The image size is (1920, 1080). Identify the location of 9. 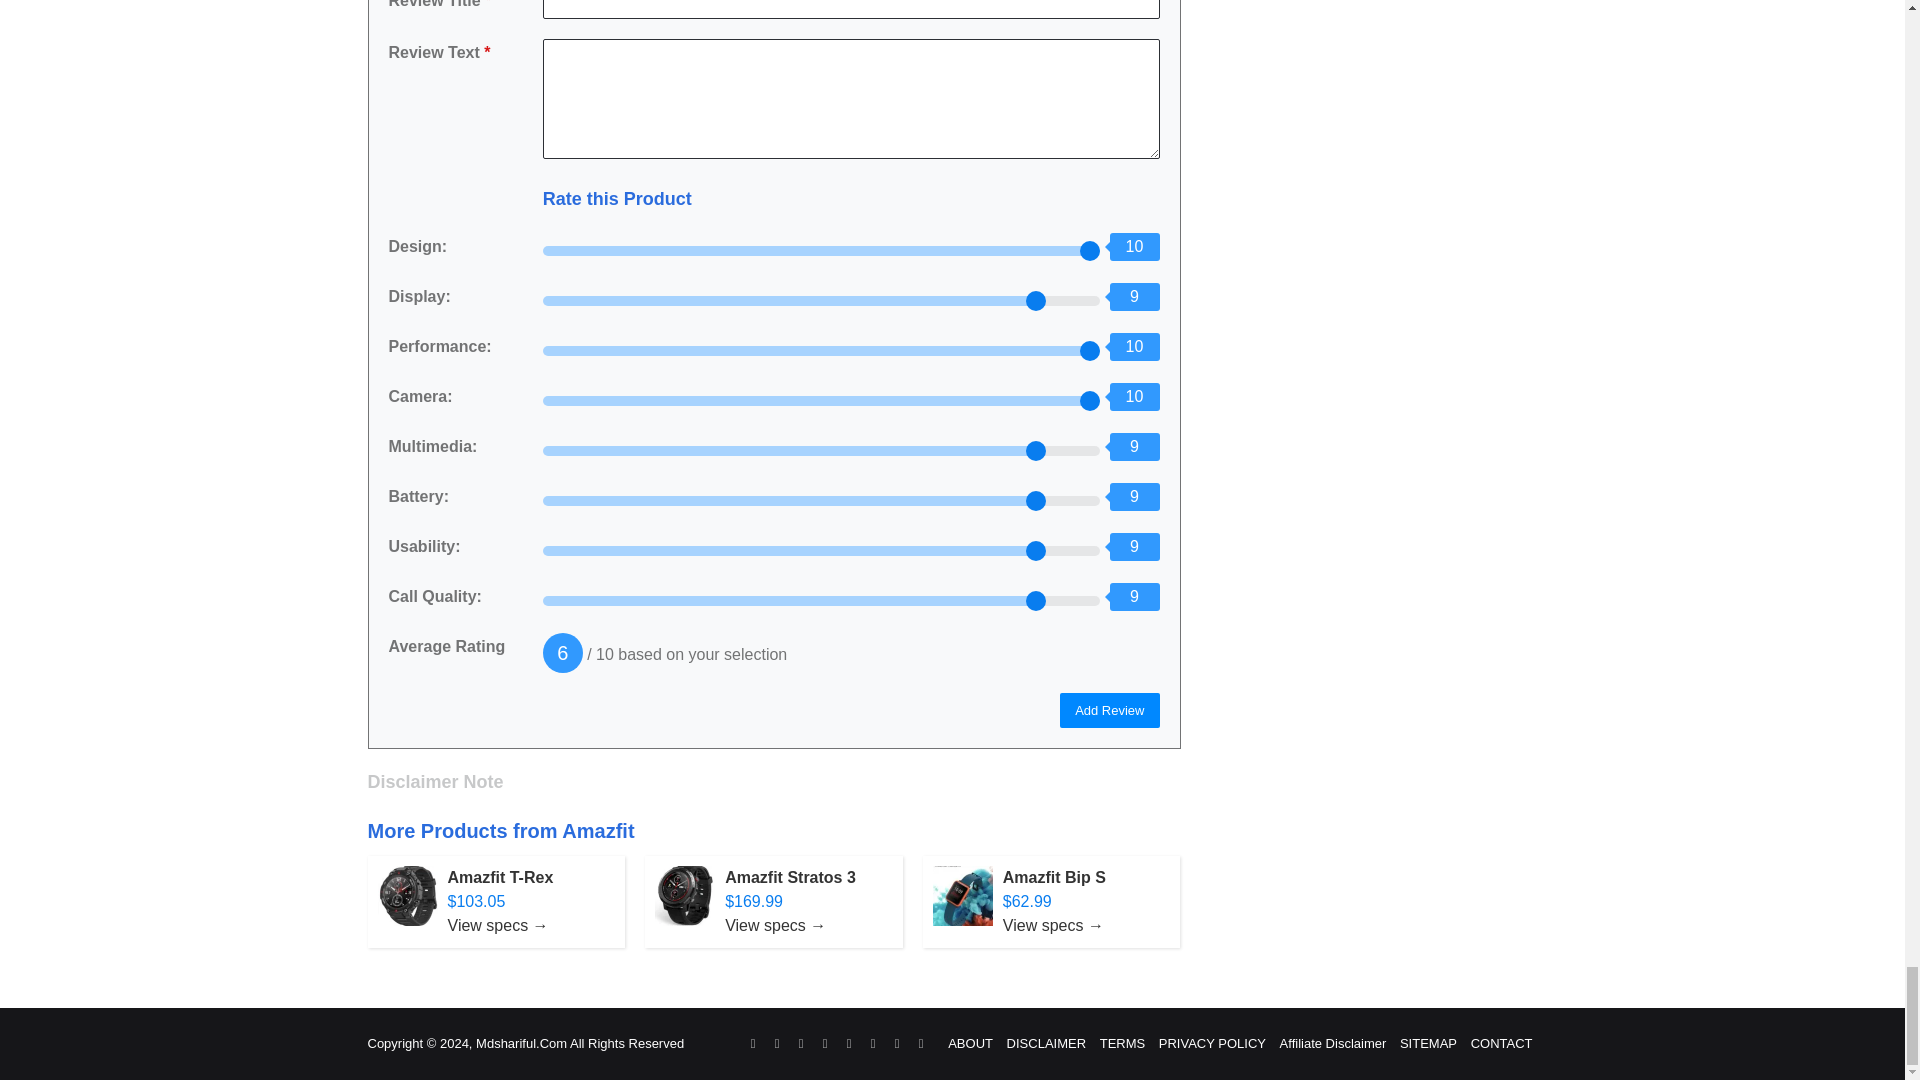
(822, 500).